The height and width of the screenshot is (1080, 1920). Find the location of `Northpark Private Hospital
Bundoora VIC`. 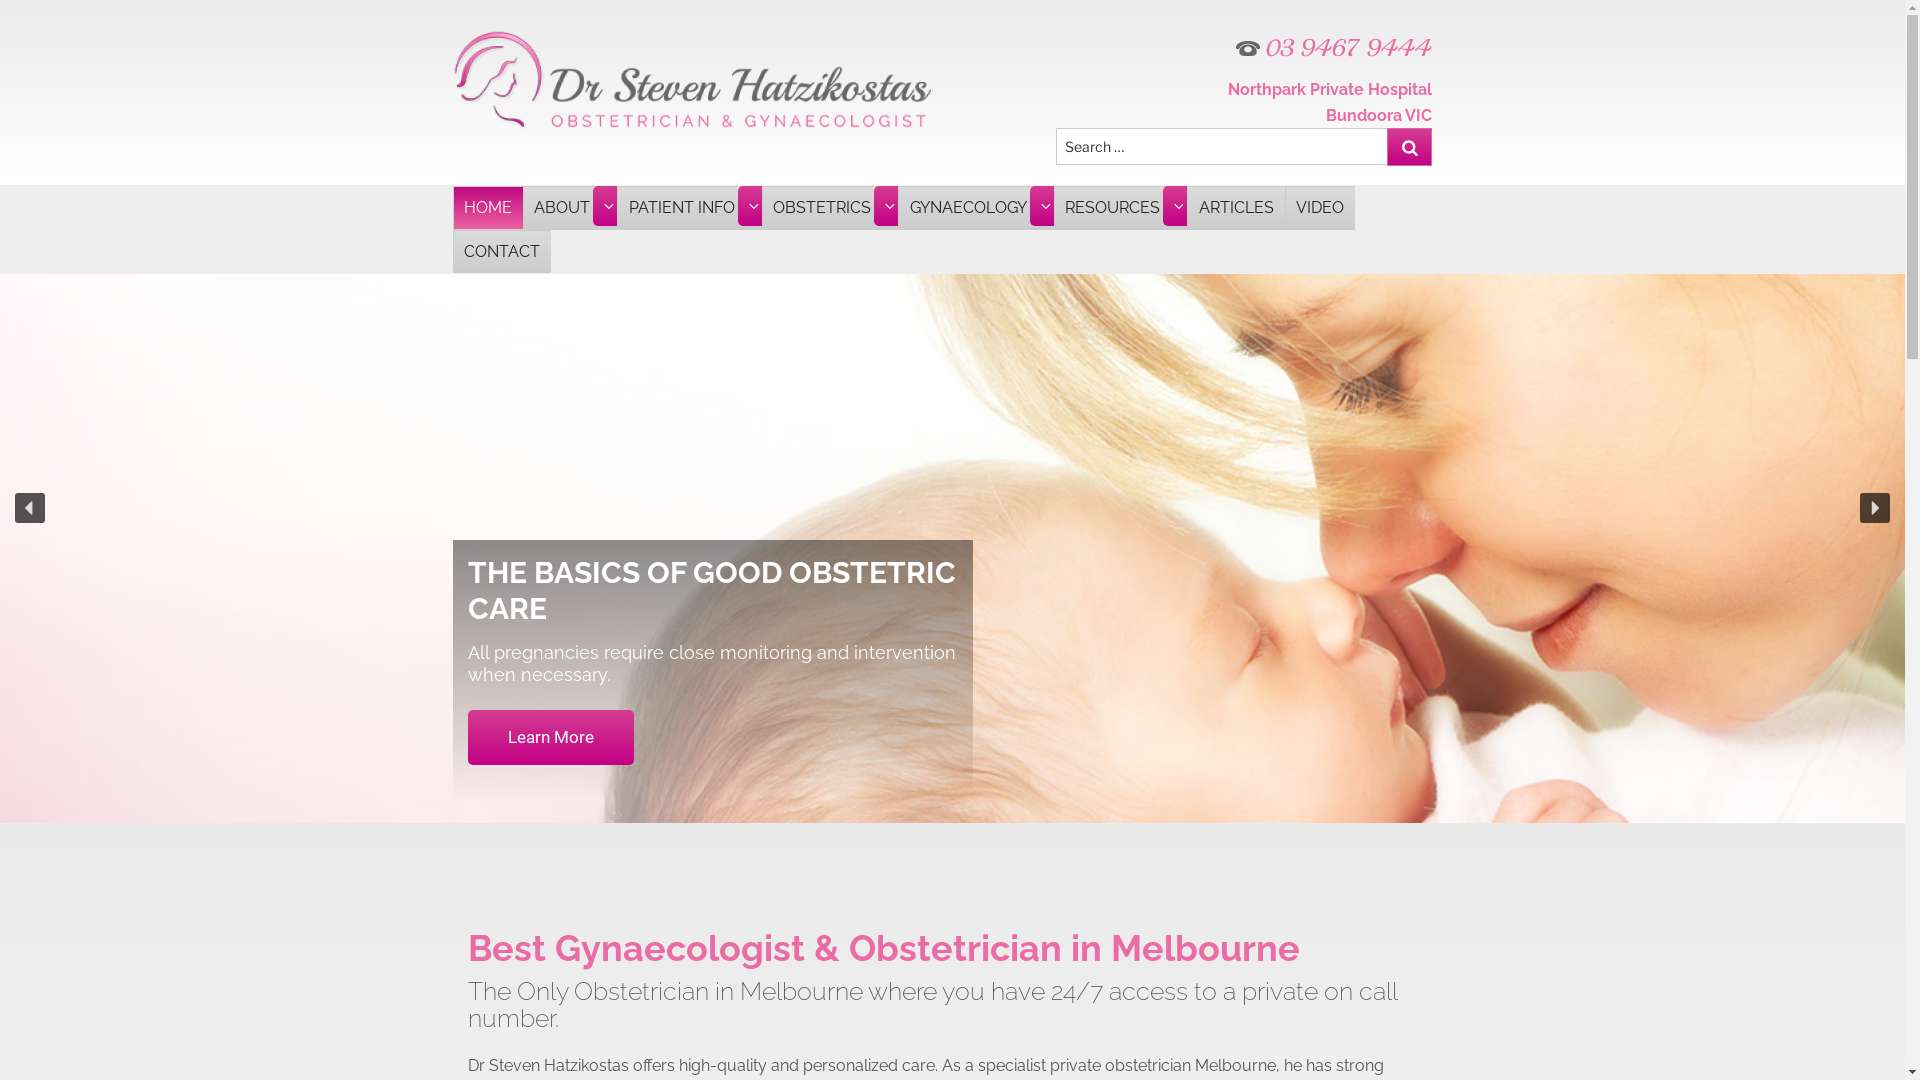

Northpark Private Hospital
Bundoora VIC is located at coordinates (1330, 102).